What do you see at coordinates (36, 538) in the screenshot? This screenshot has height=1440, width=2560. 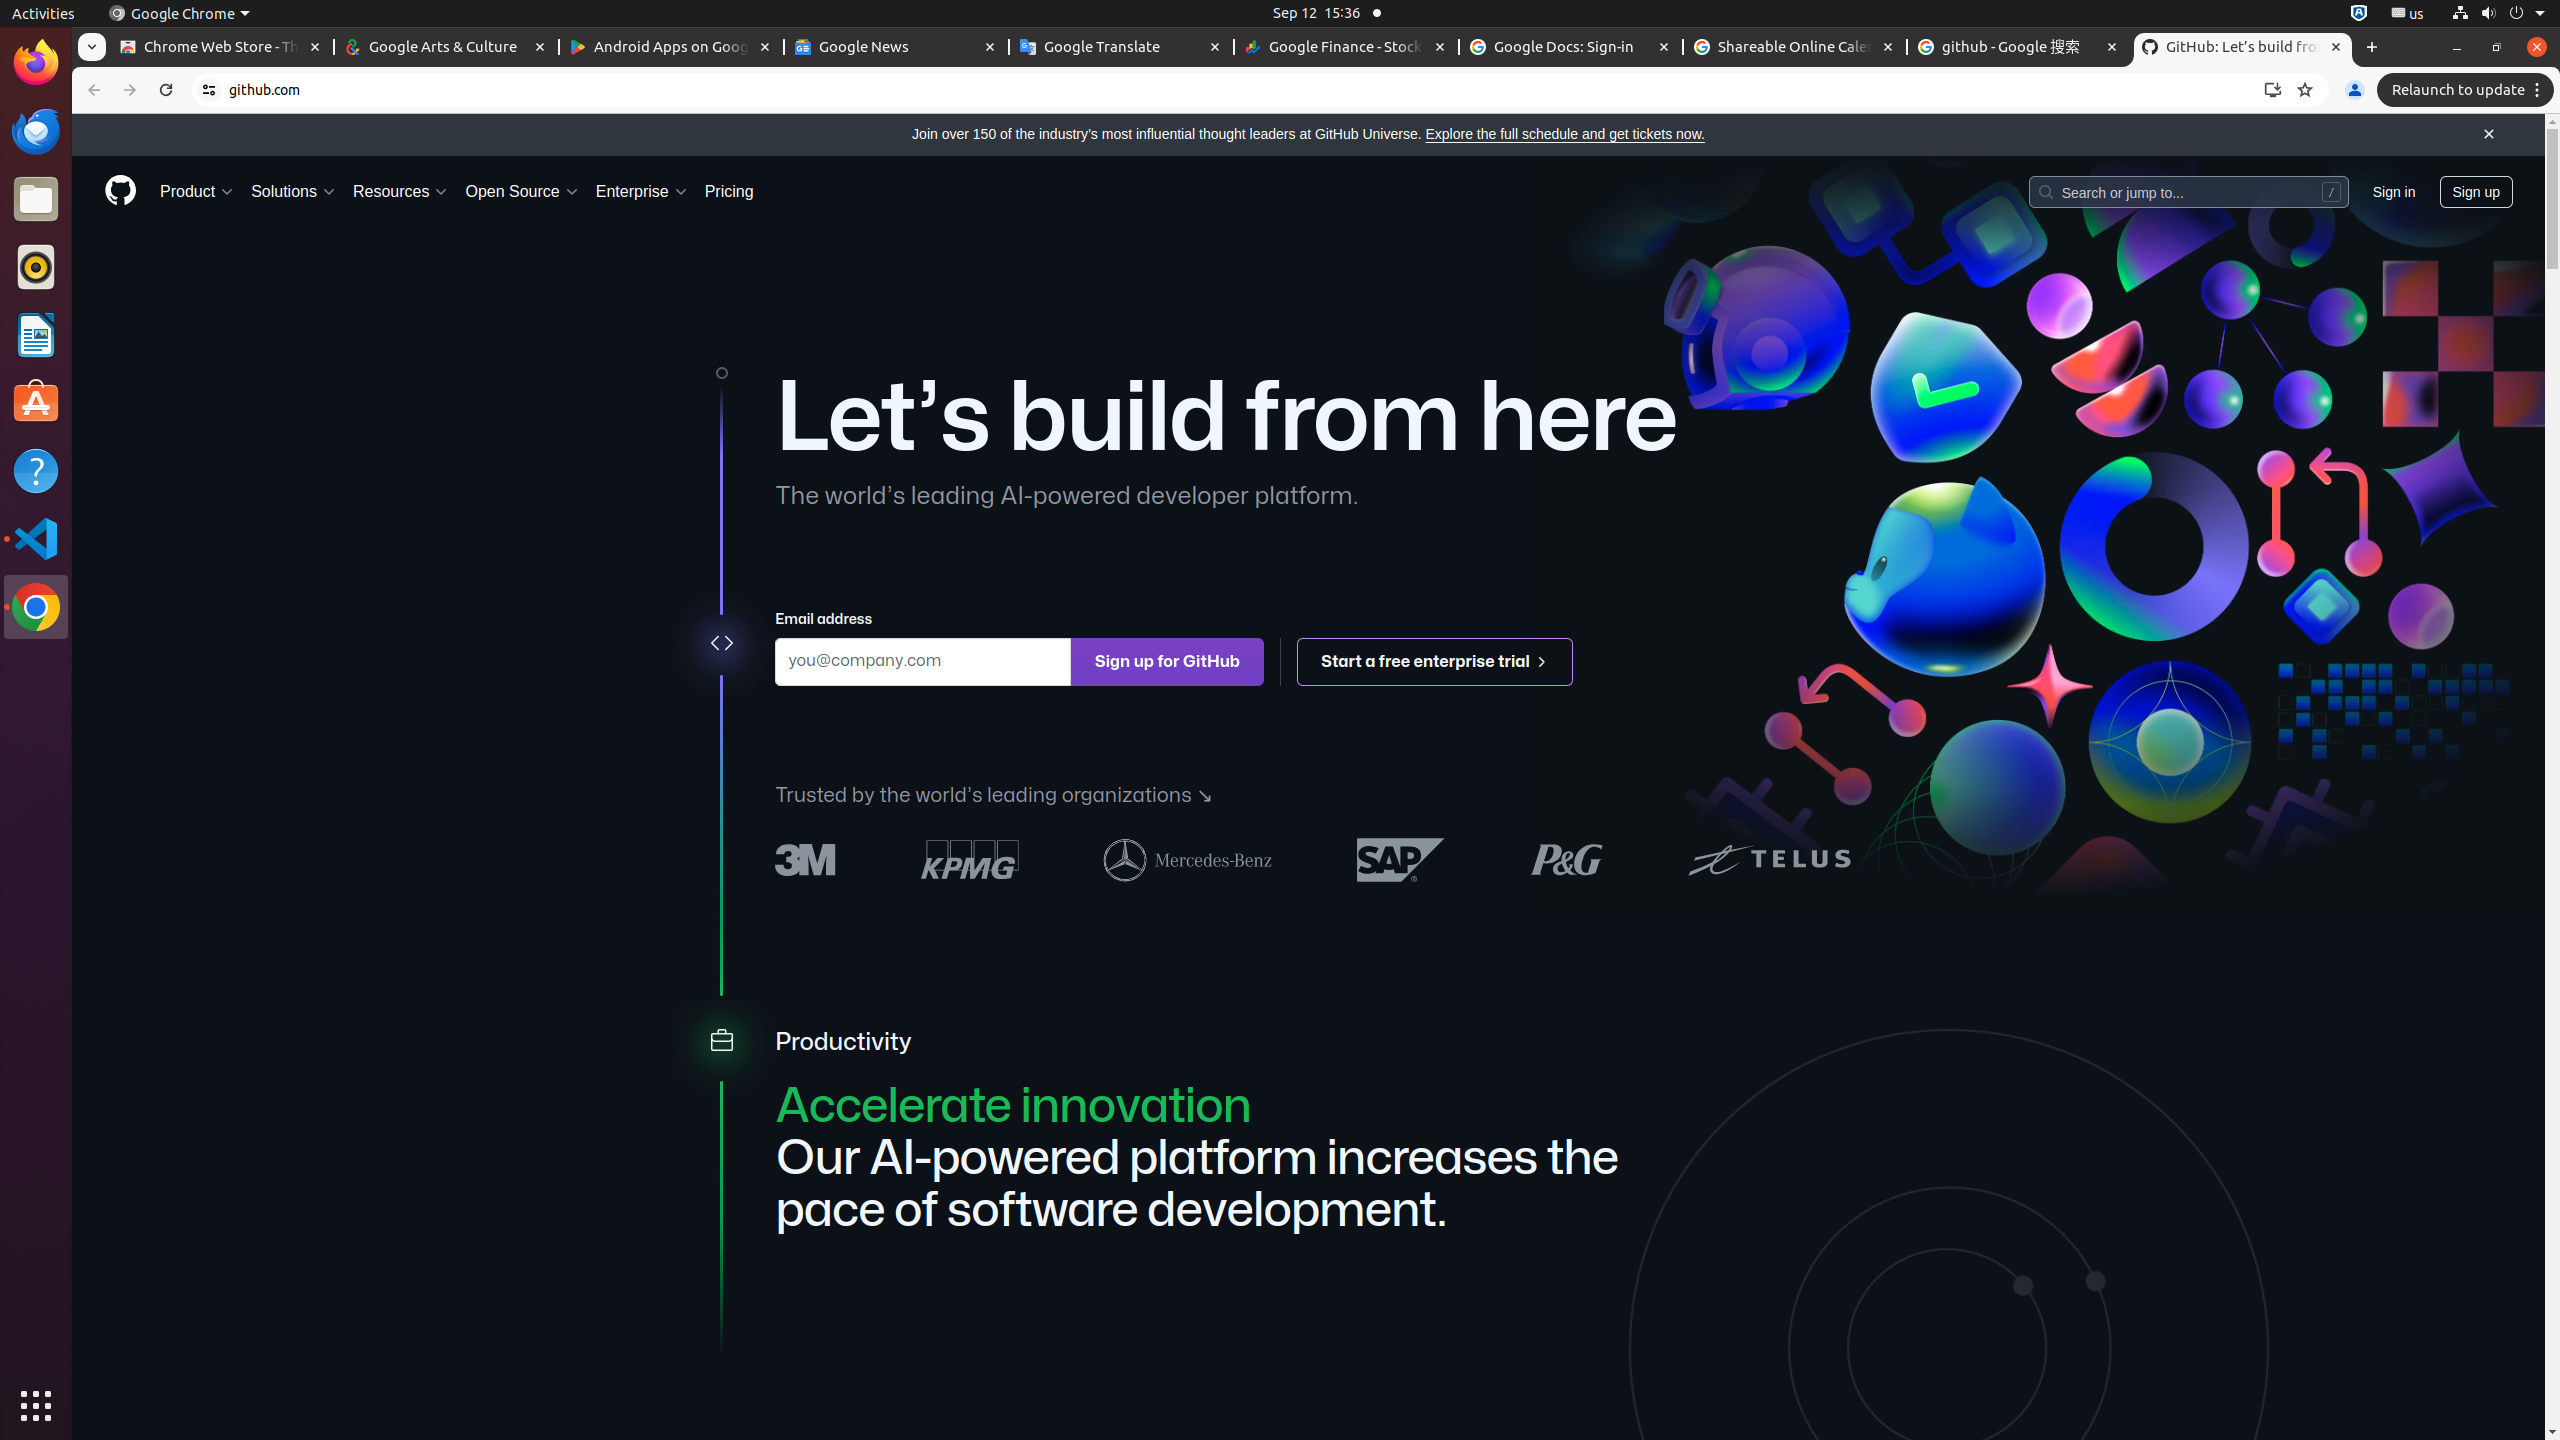 I see `Visual Studio Code` at bounding box center [36, 538].